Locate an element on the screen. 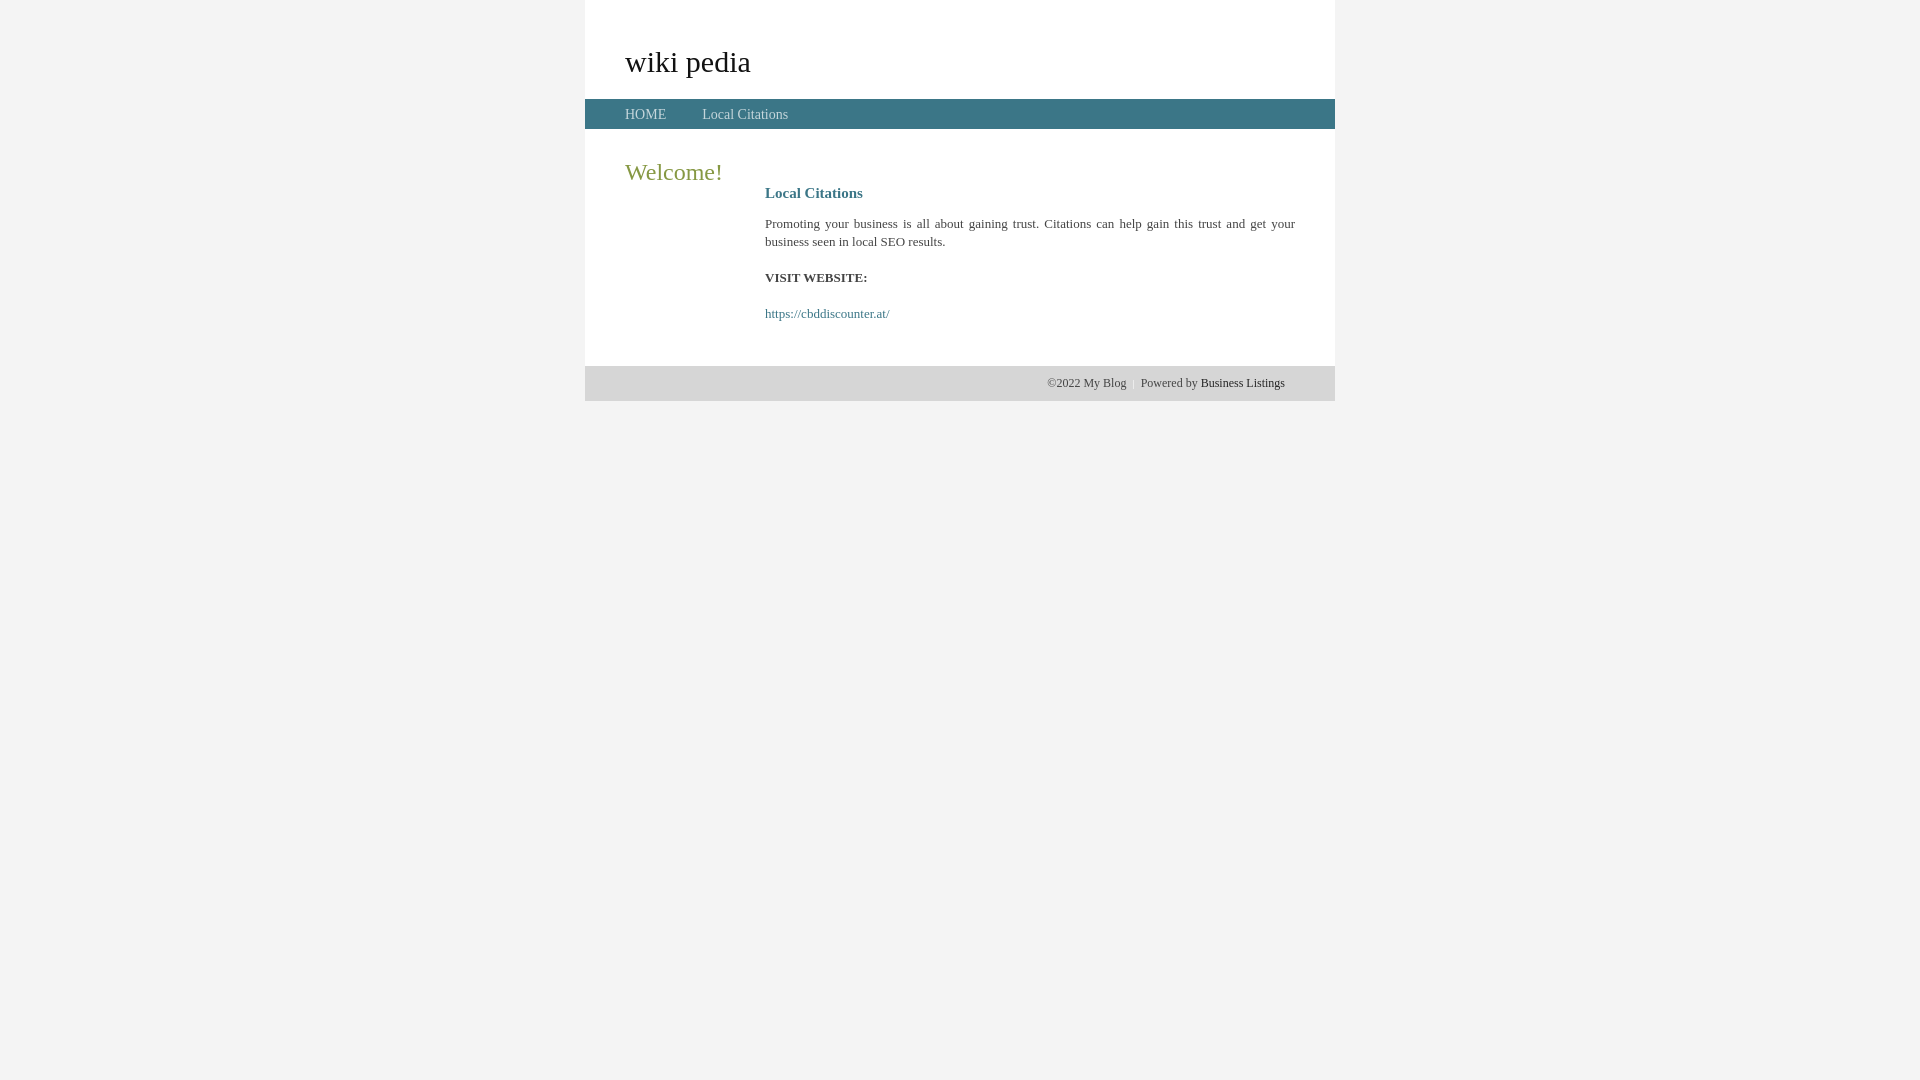  HOME is located at coordinates (646, 114).